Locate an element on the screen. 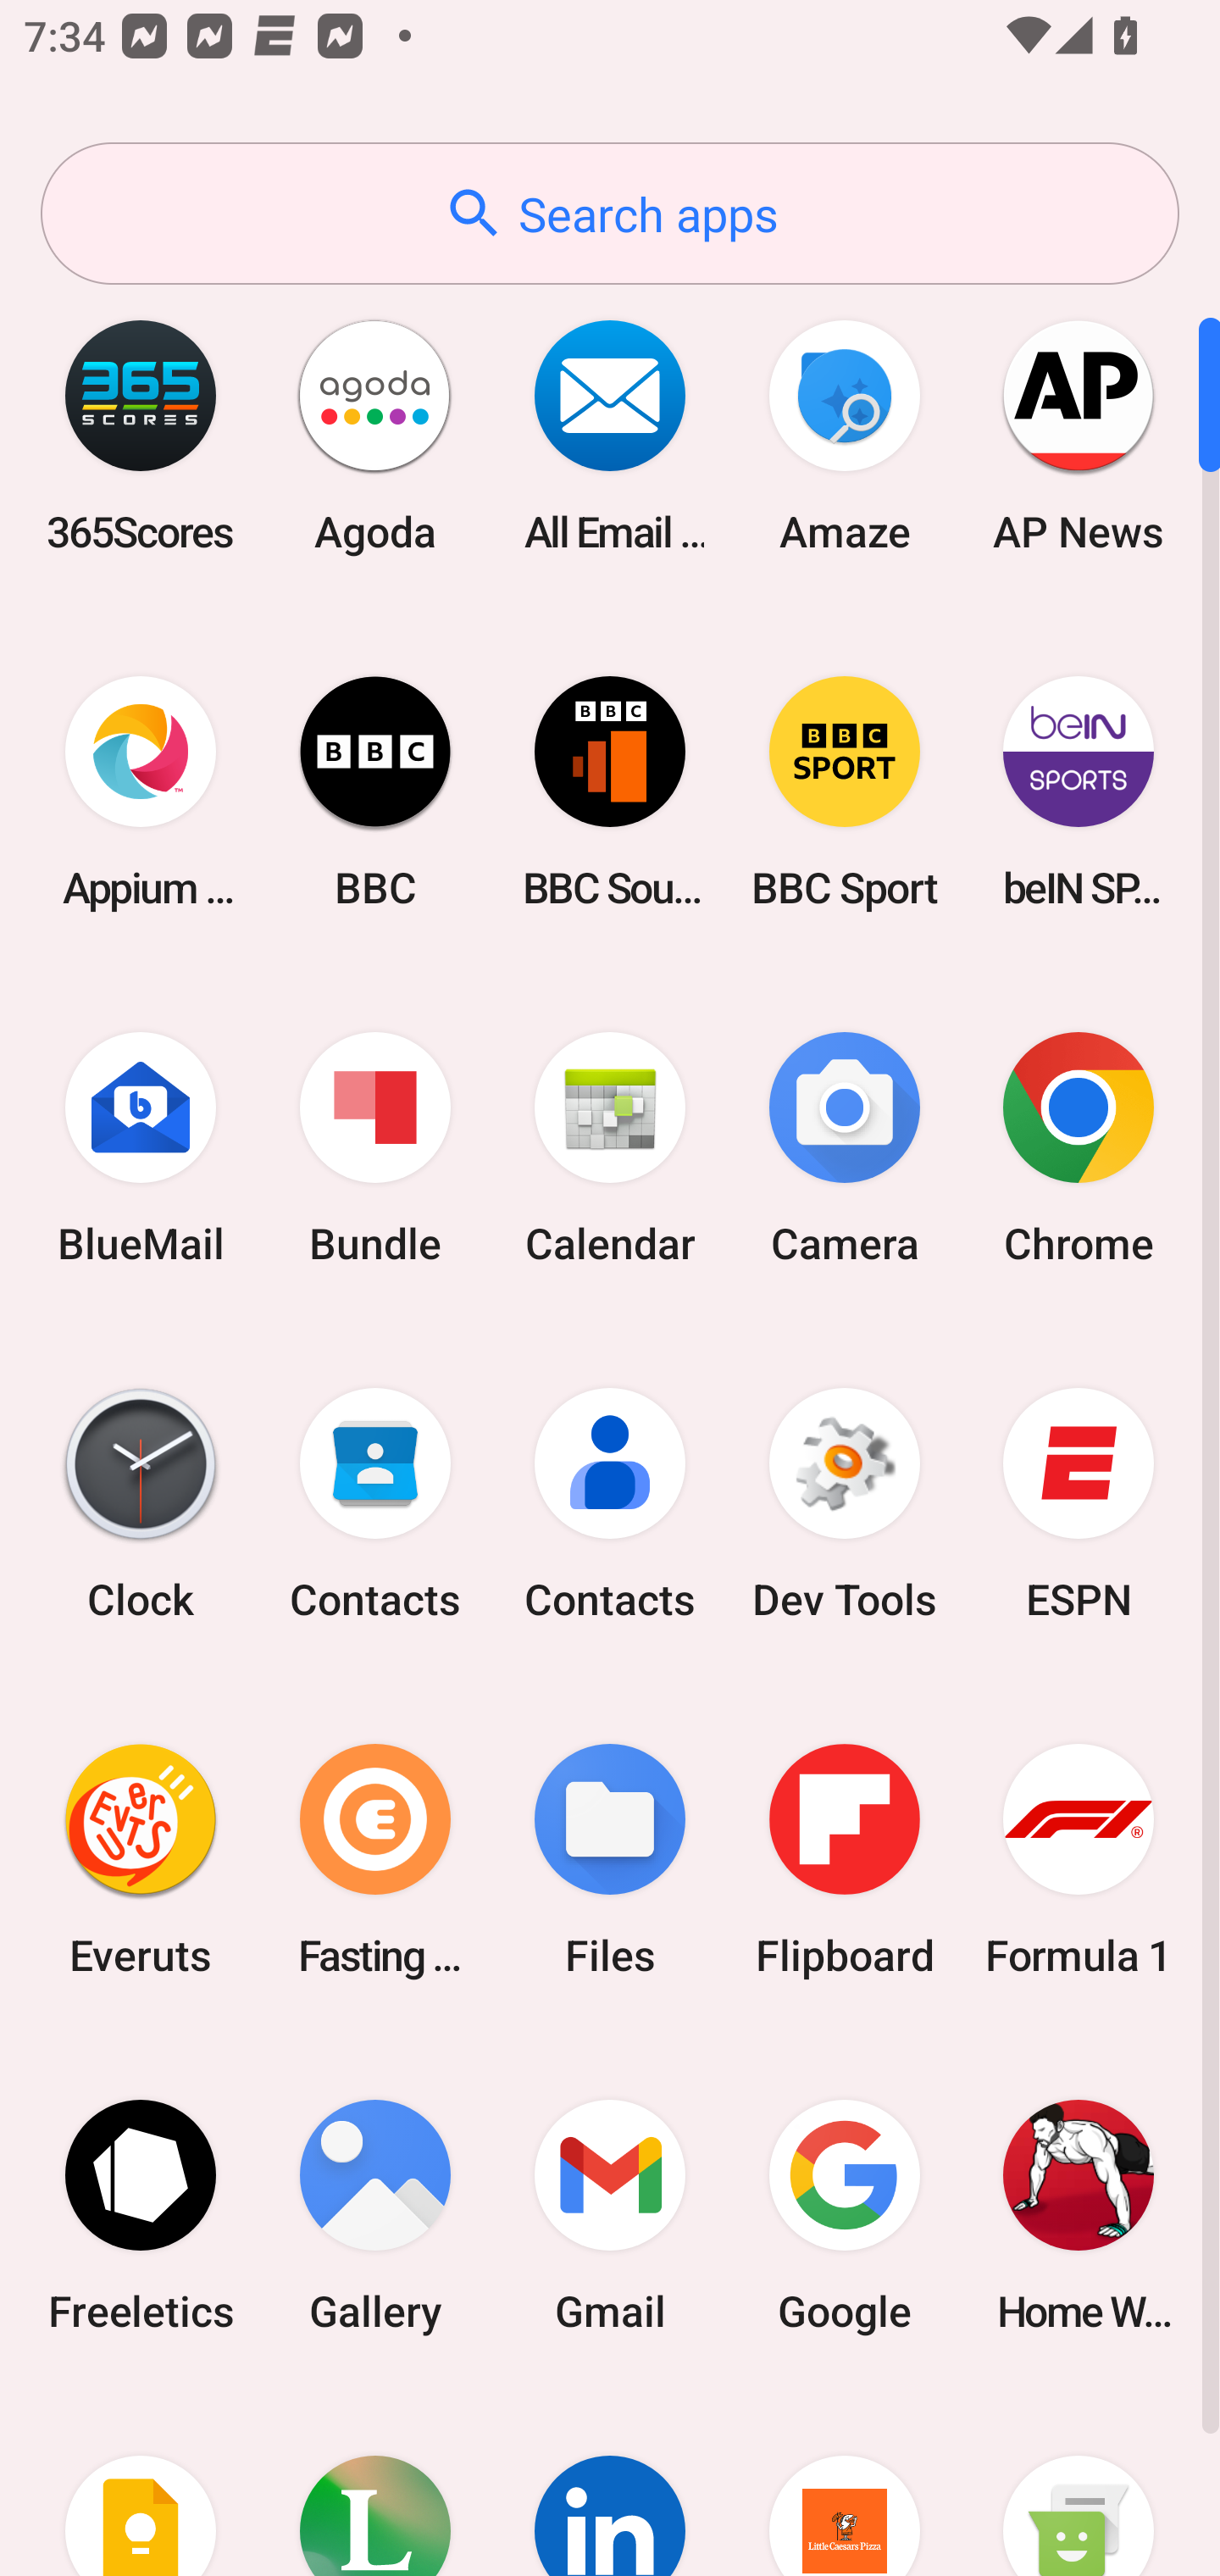 The width and height of the screenshot is (1220, 2576). Camera is located at coordinates (844, 1149).